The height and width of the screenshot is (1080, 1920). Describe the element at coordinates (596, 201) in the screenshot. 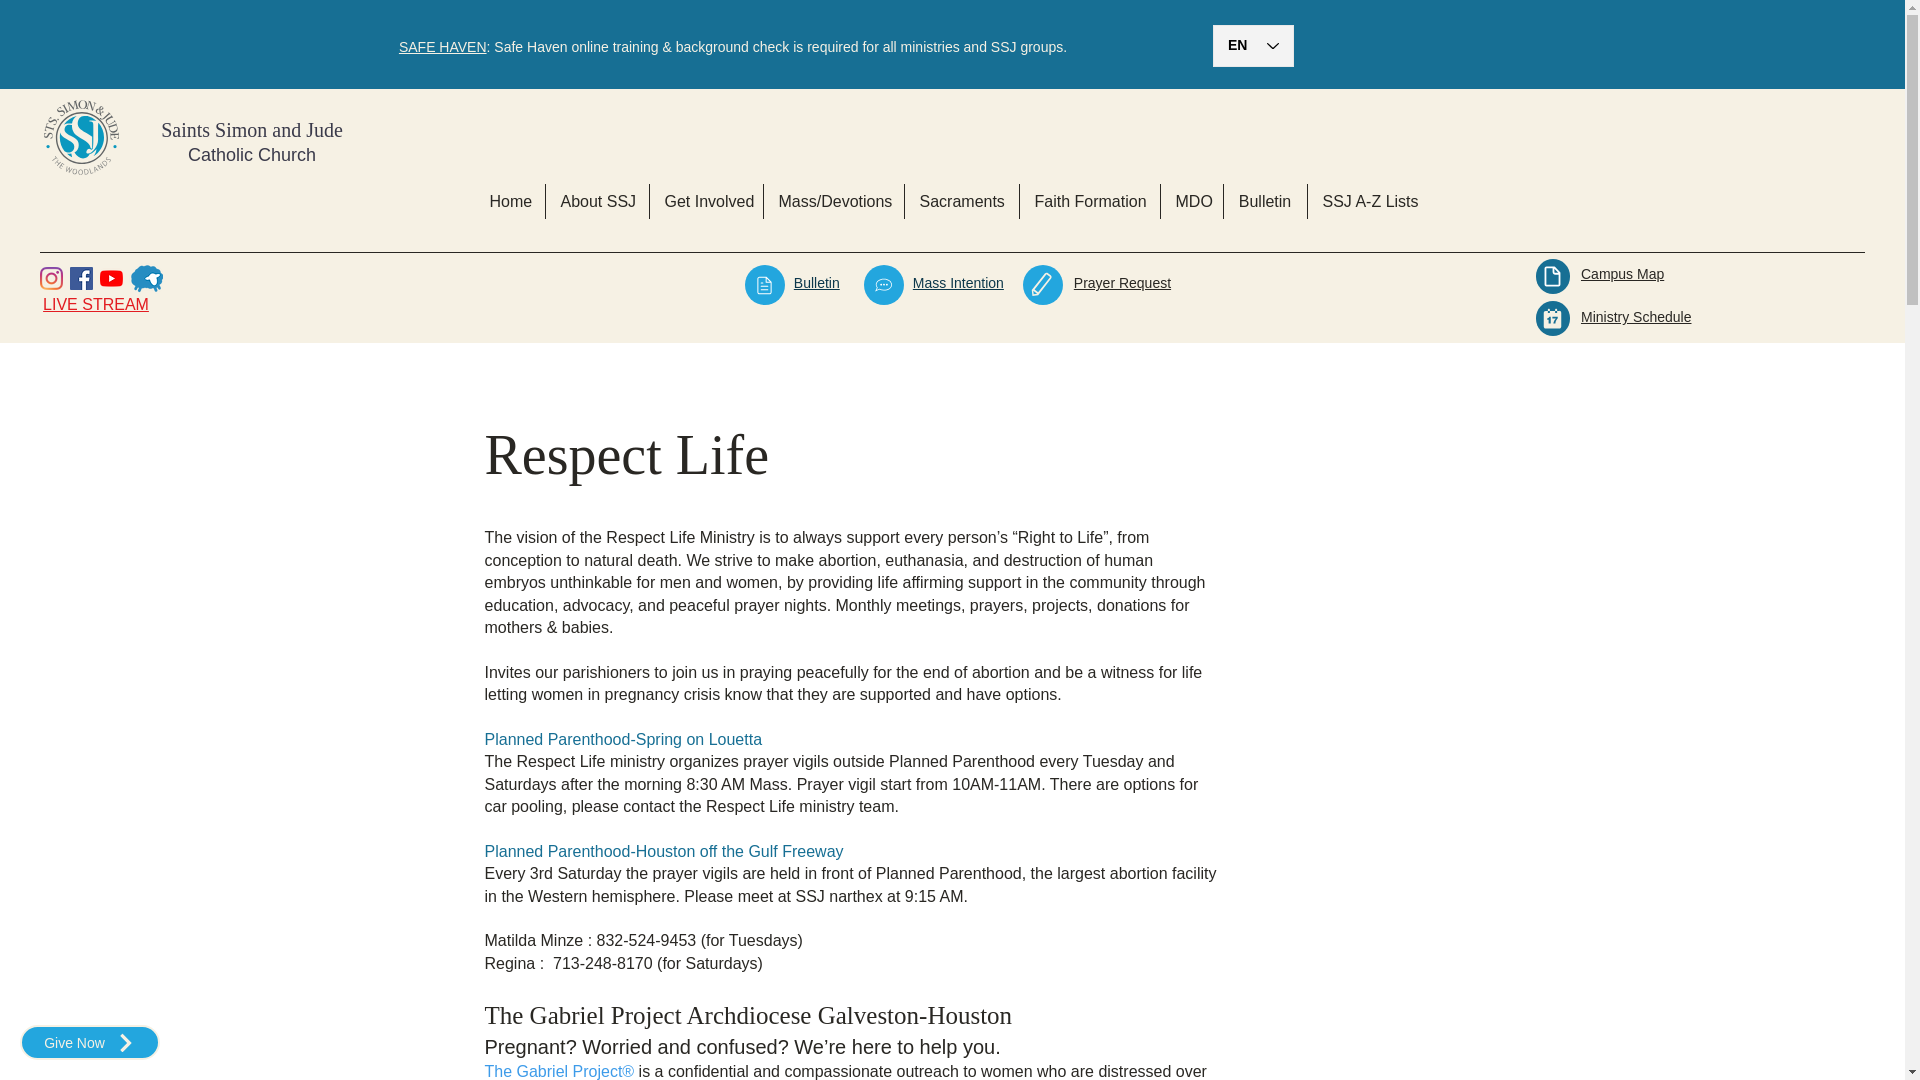

I see `About SSJ` at that location.